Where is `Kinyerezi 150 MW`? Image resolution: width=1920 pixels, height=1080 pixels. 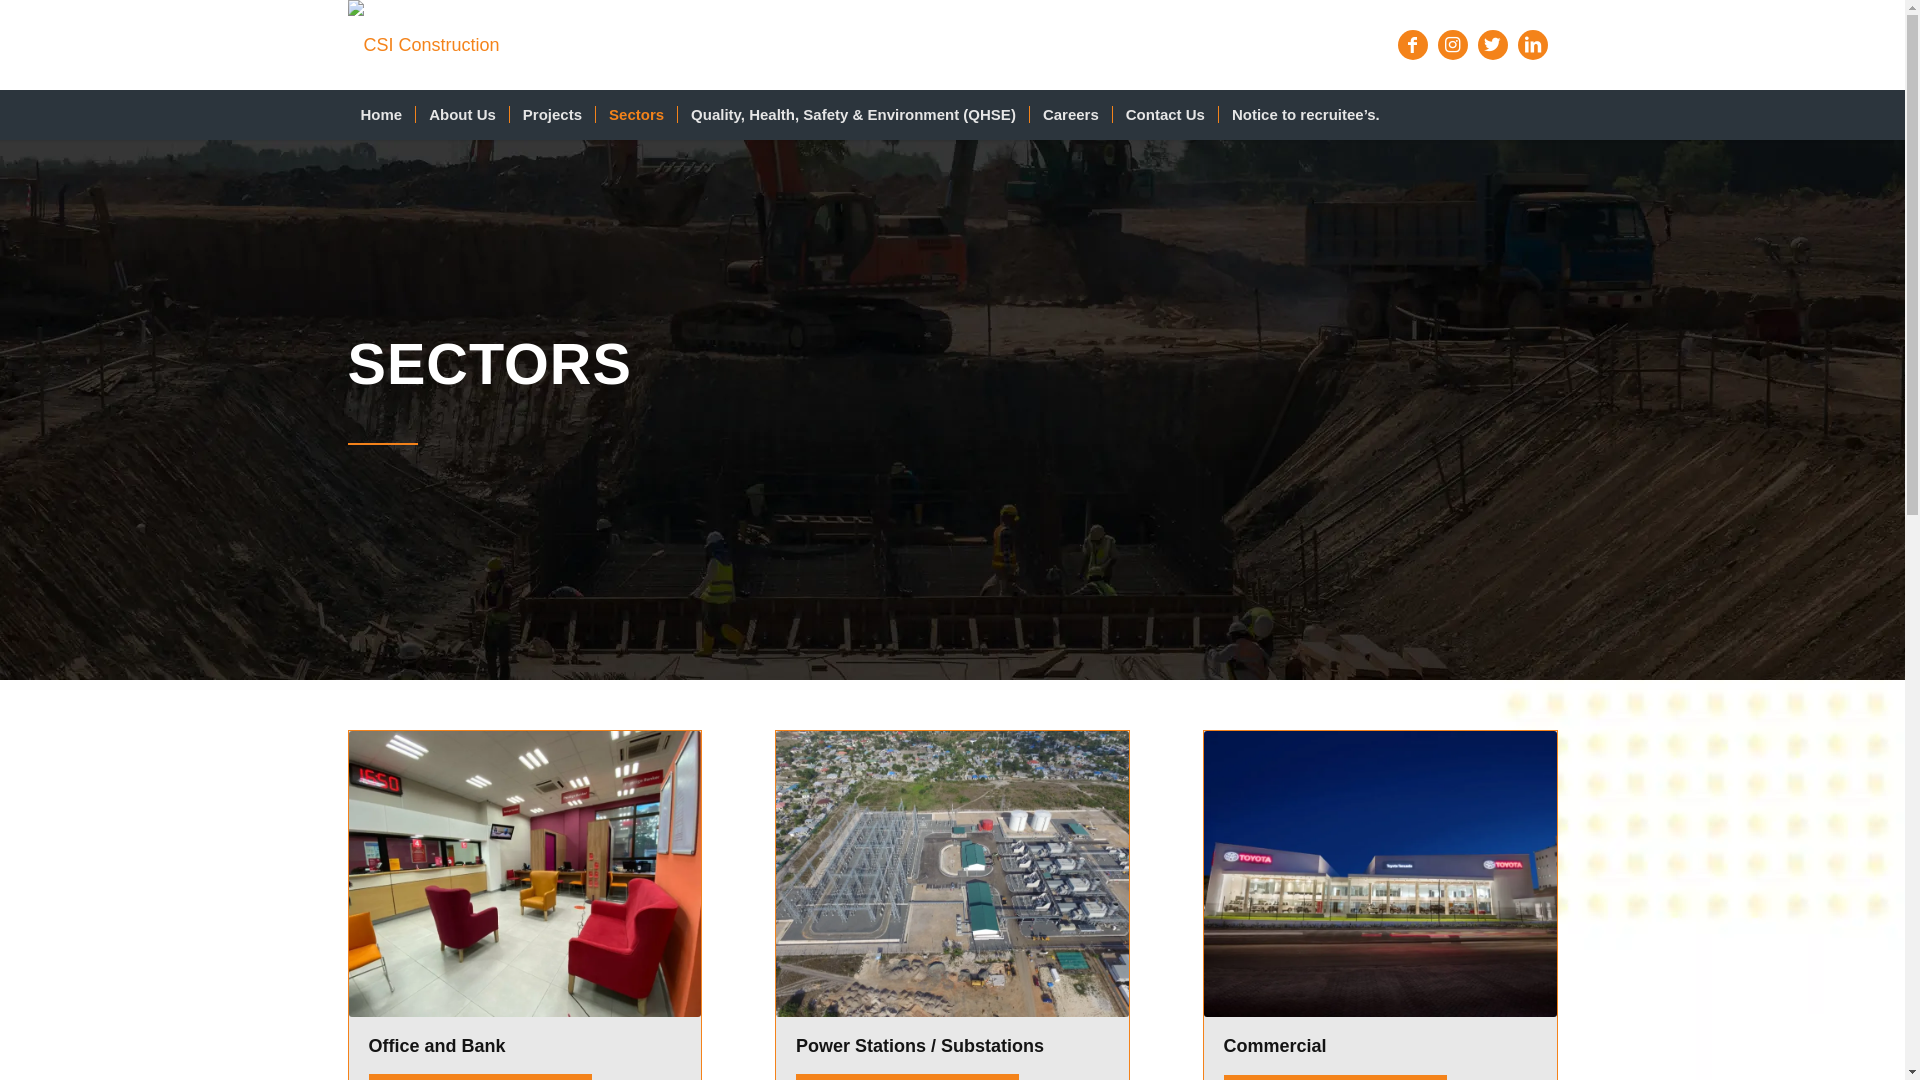
Kinyerezi 150 MW is located at coordinates (952, 874).